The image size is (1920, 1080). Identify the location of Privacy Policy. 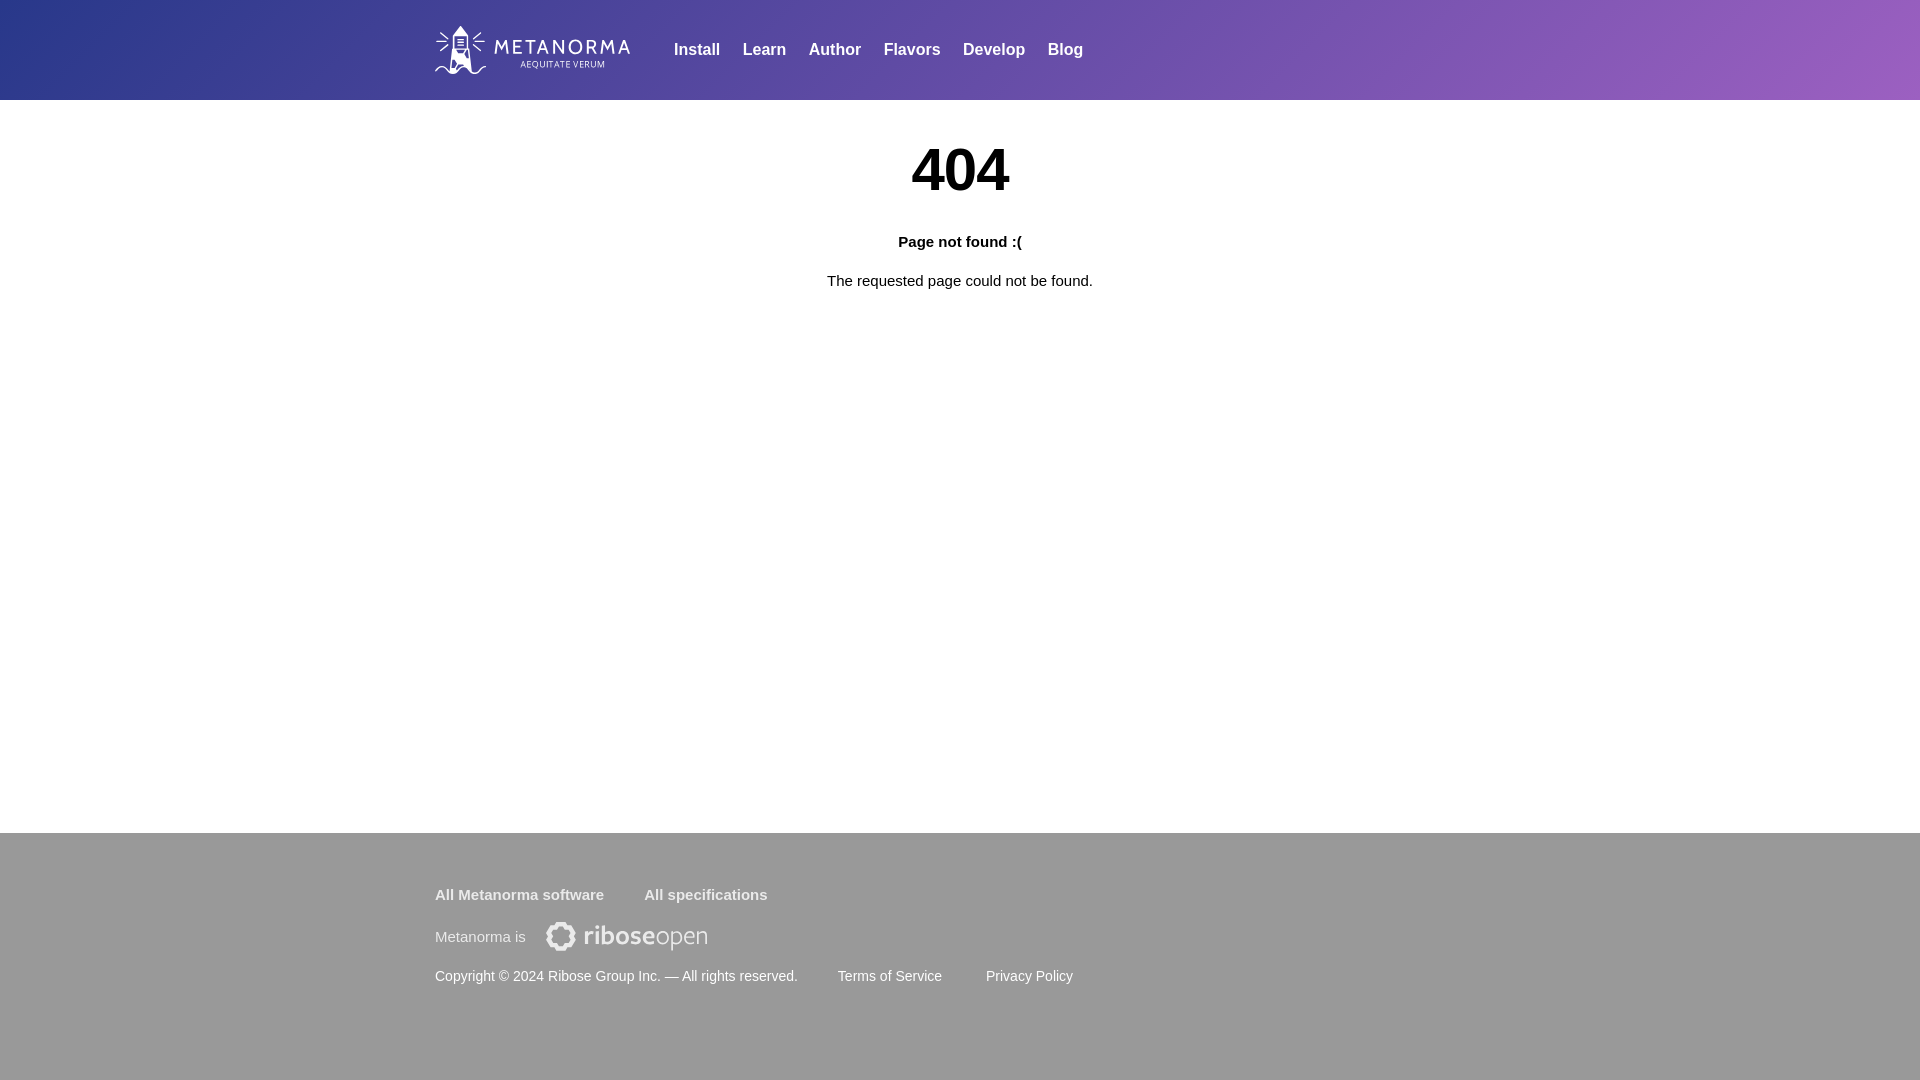
(1030, 975).